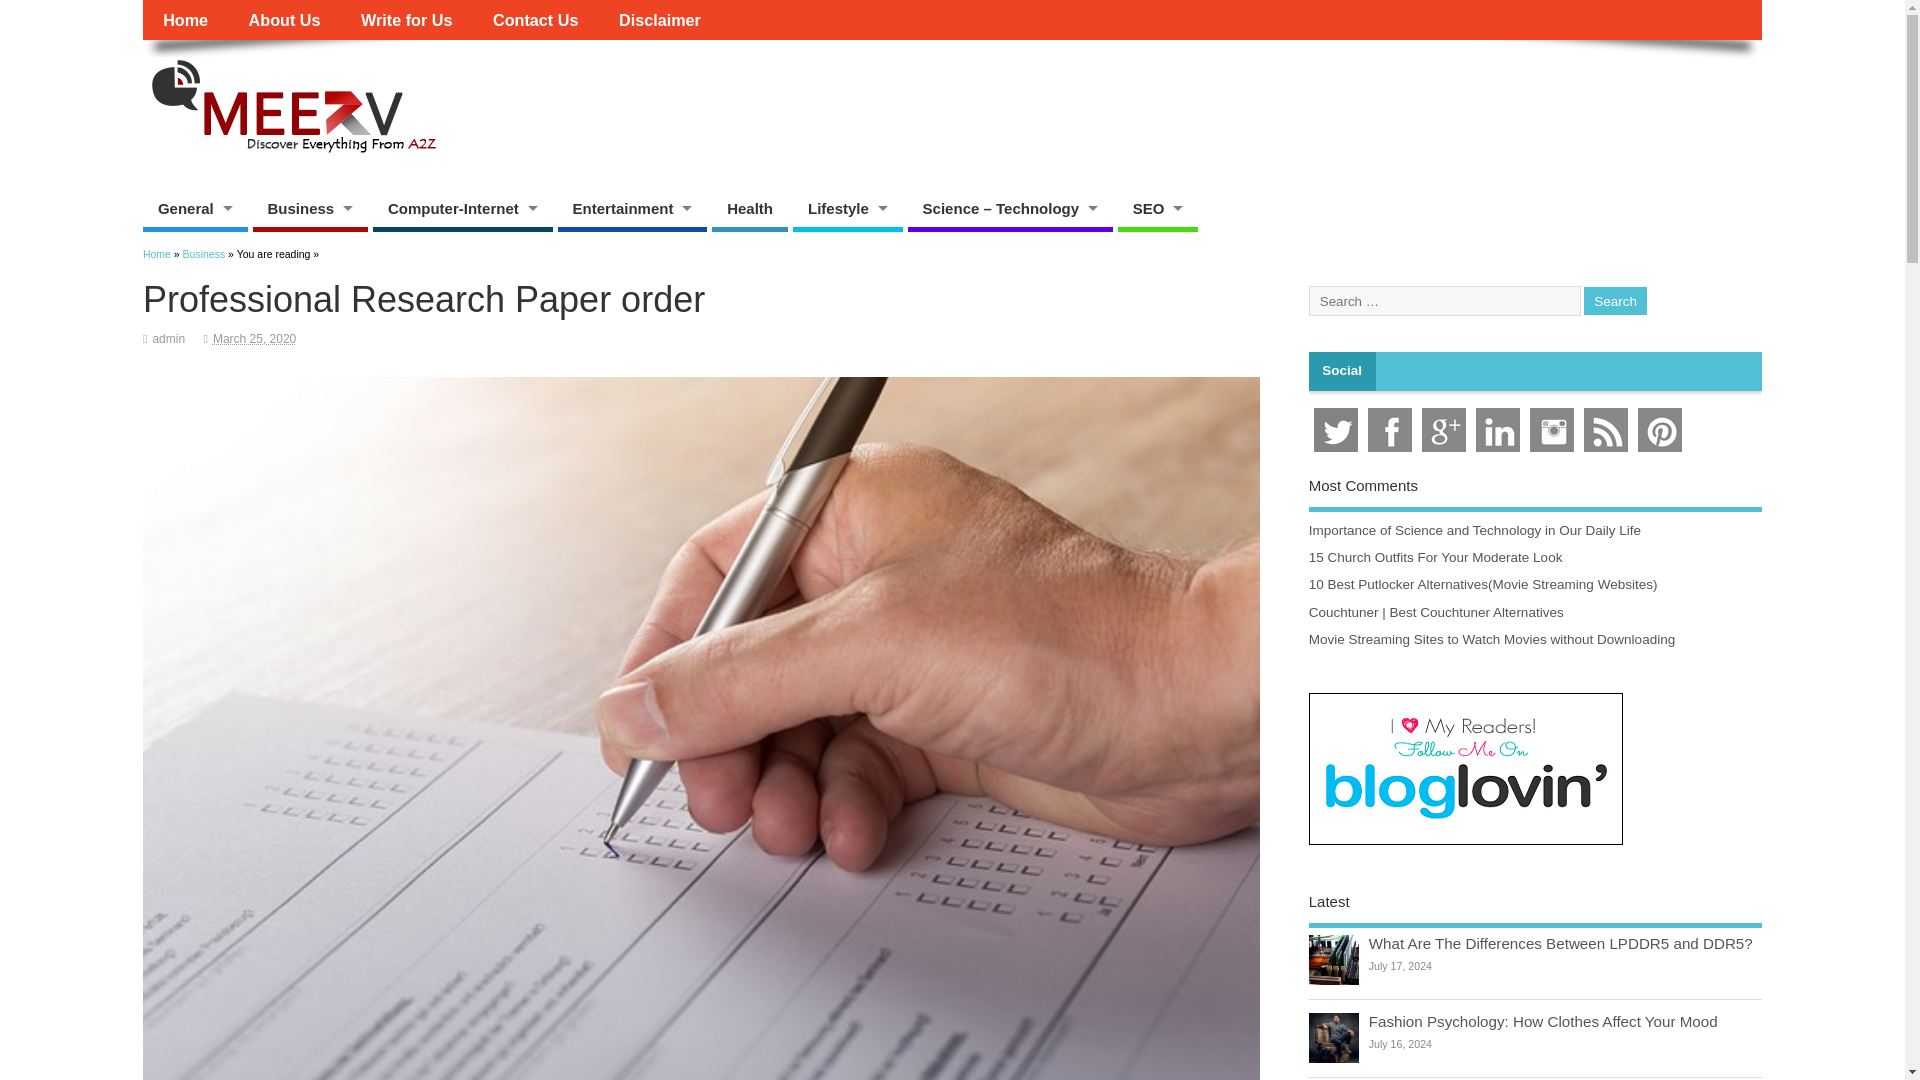 The height and width of the screenshot is (1080, 1920). I want to click on Business, so click(308, 208).